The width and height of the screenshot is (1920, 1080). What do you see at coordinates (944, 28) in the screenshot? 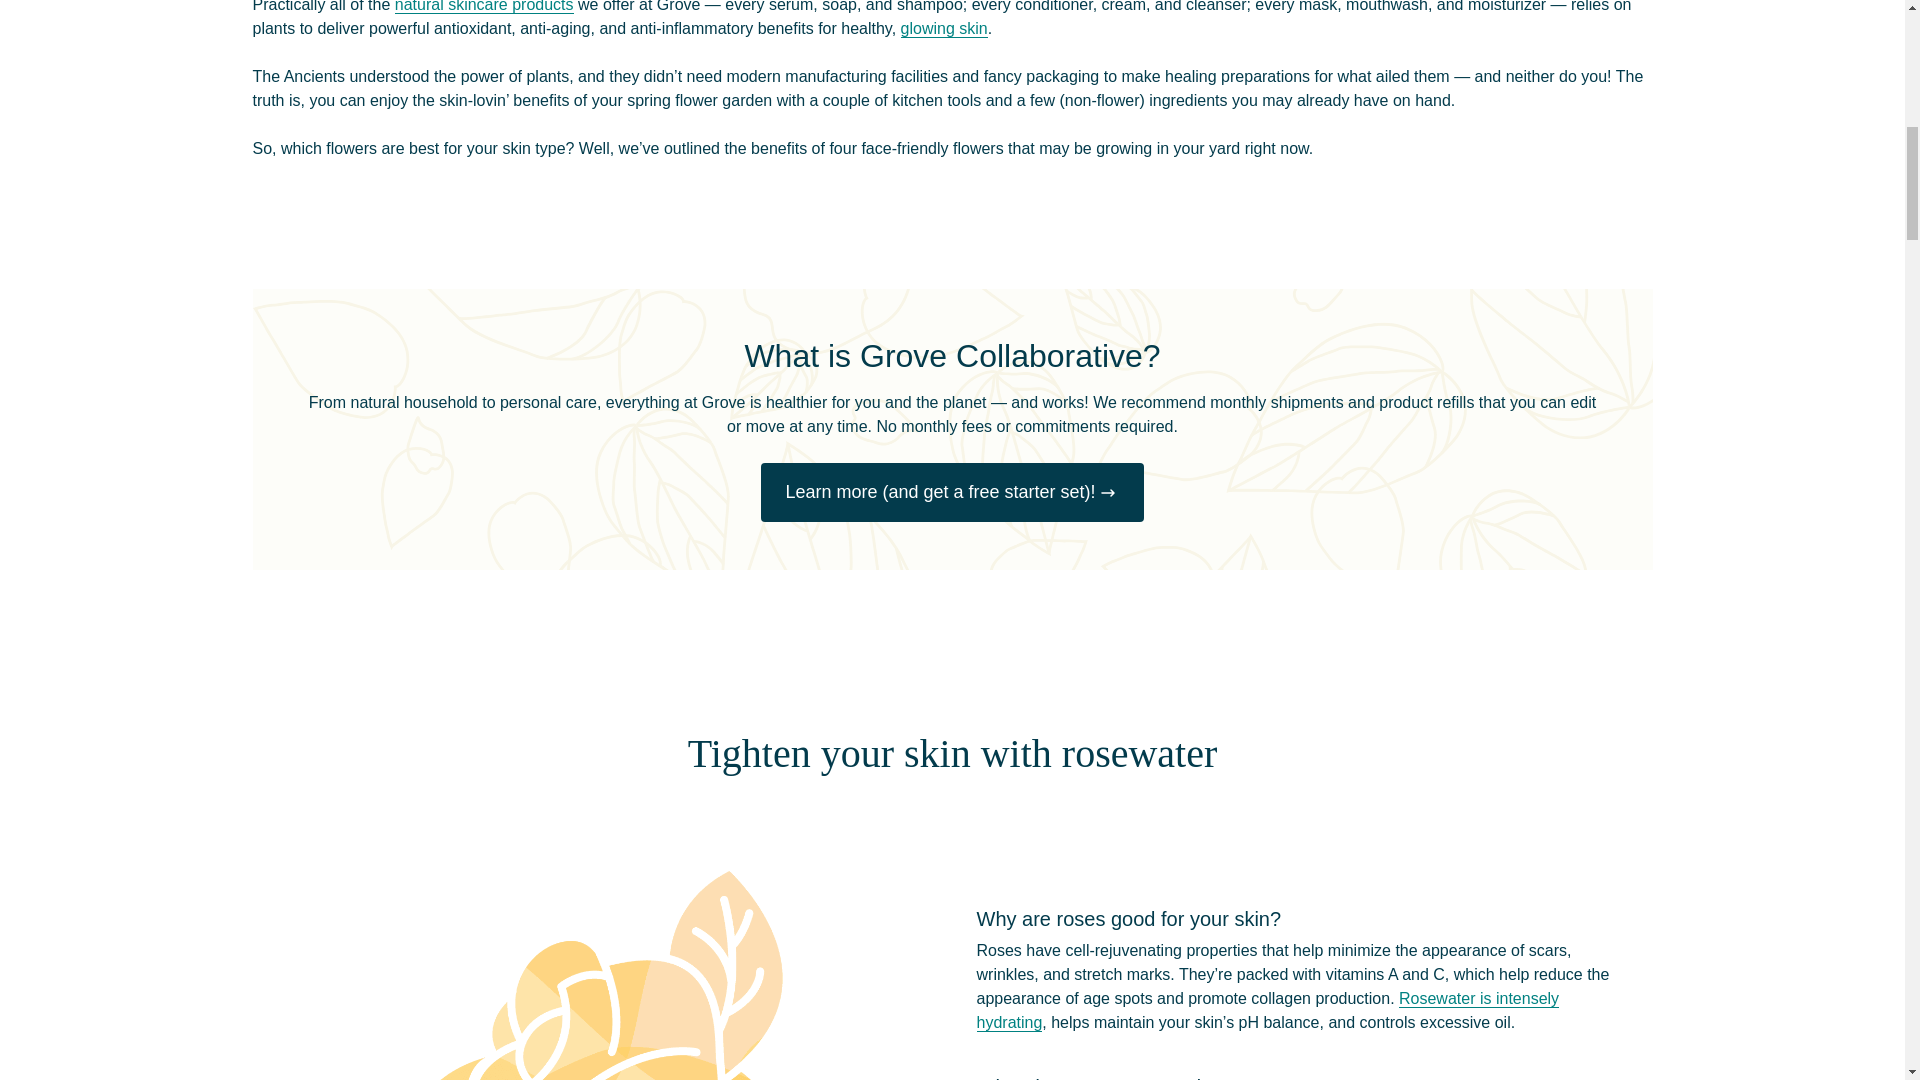
I see `glowing skin` at bounding box center [944, 28].